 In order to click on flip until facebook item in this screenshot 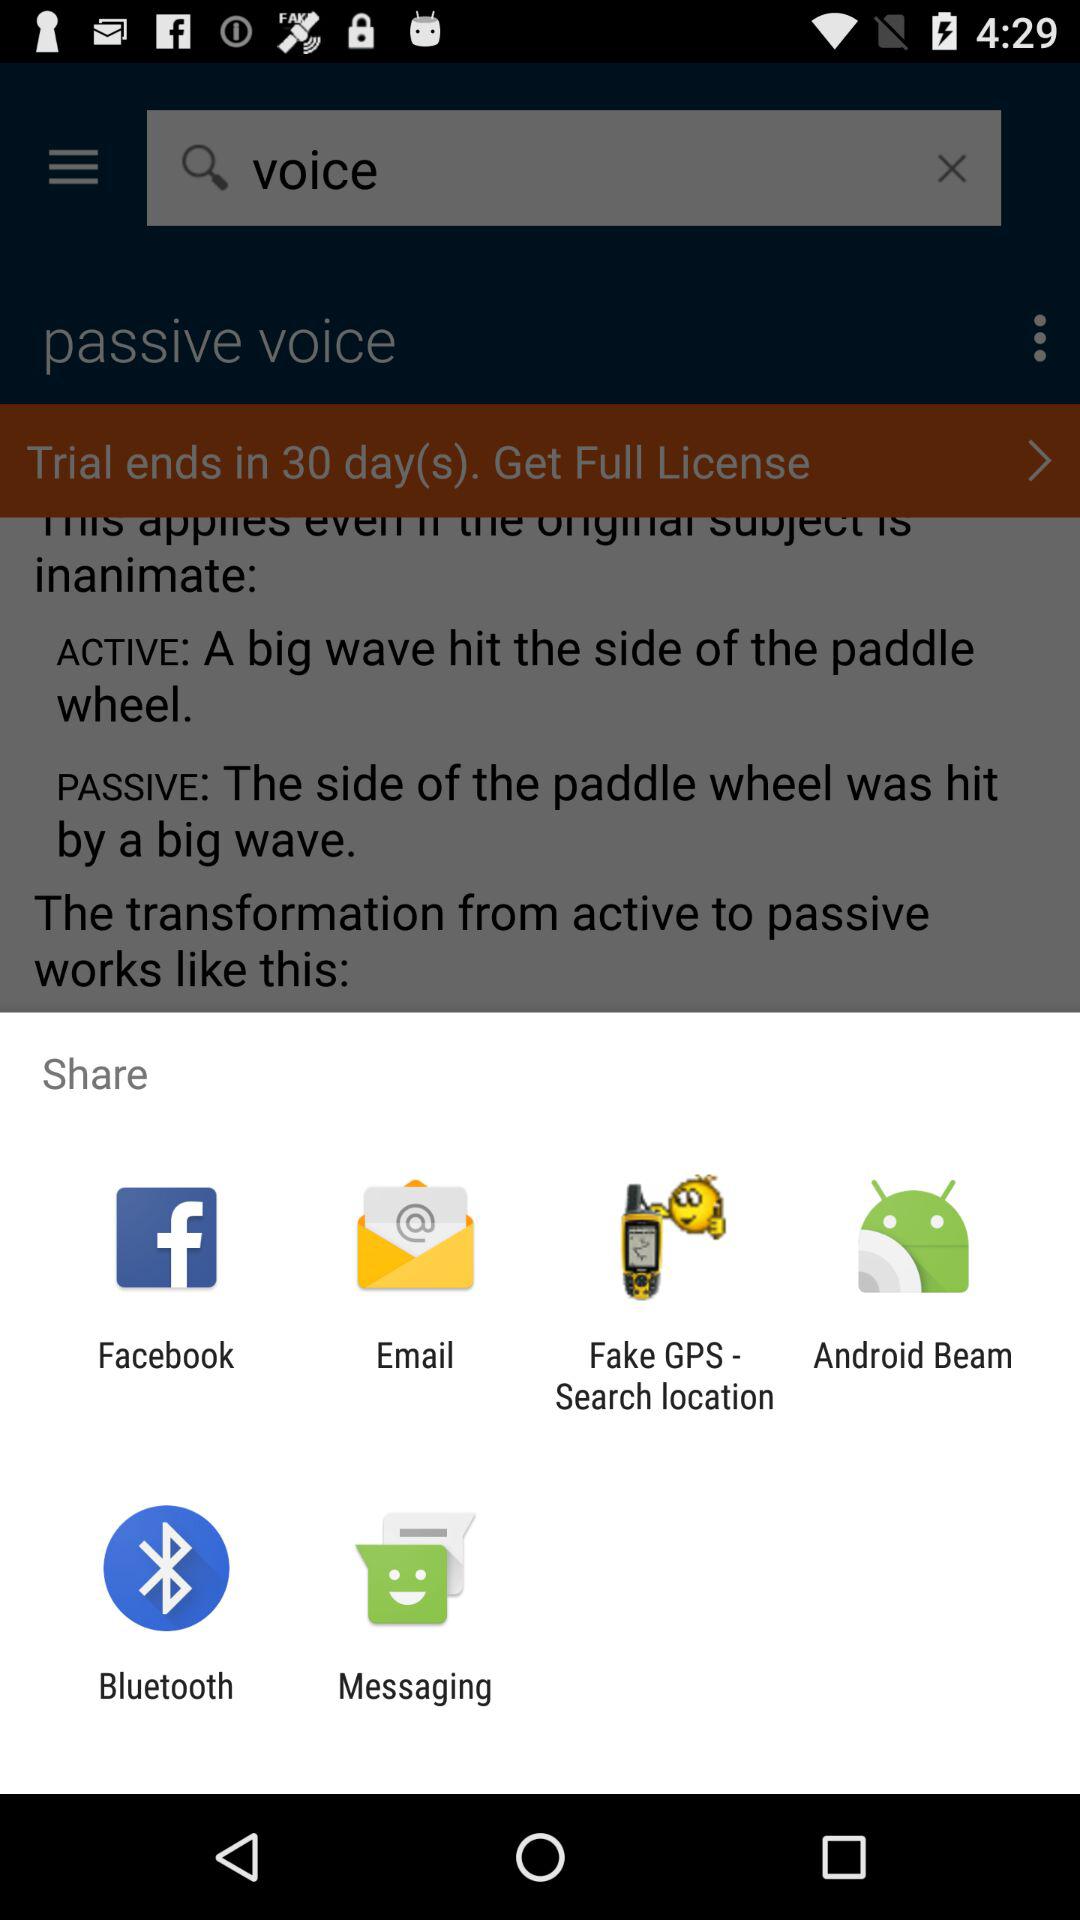, I will do `click(166, 1375)`.